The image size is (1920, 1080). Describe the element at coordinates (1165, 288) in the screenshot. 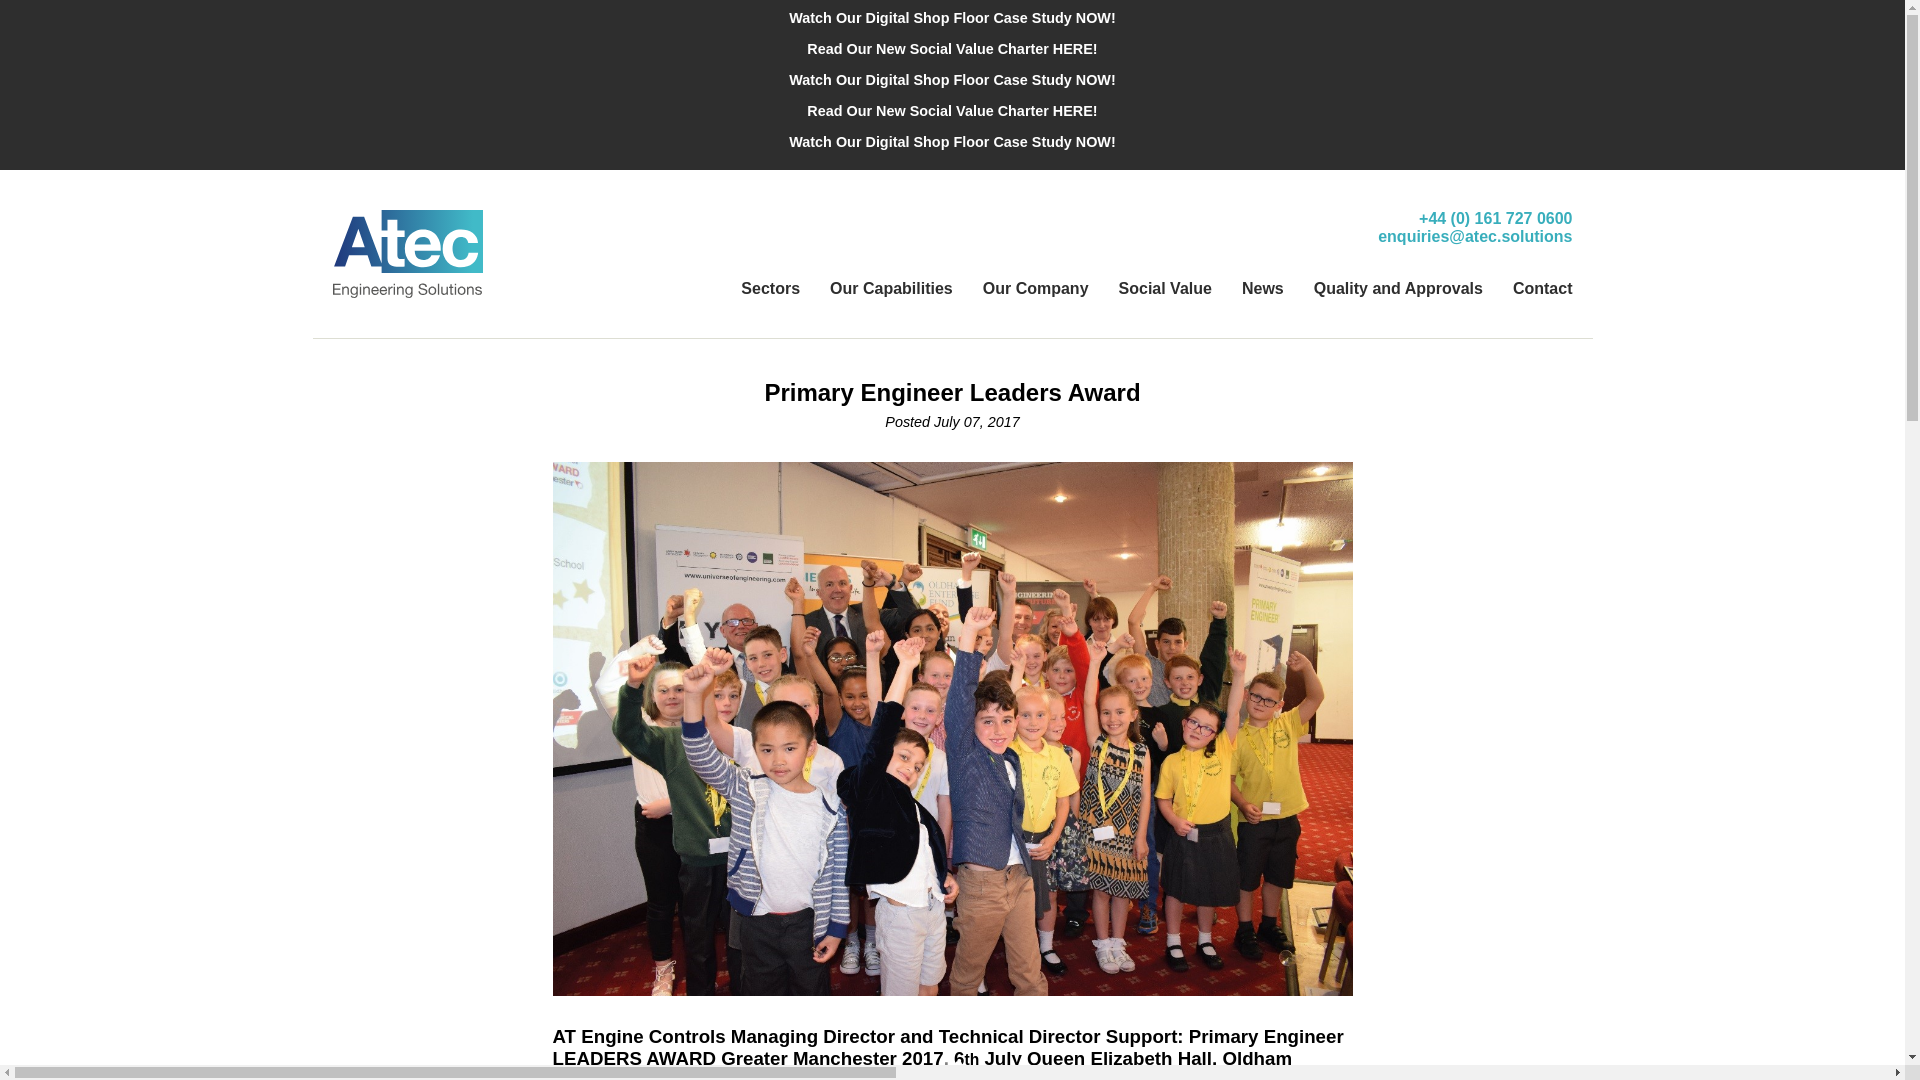

I see `Social Value` at that location.